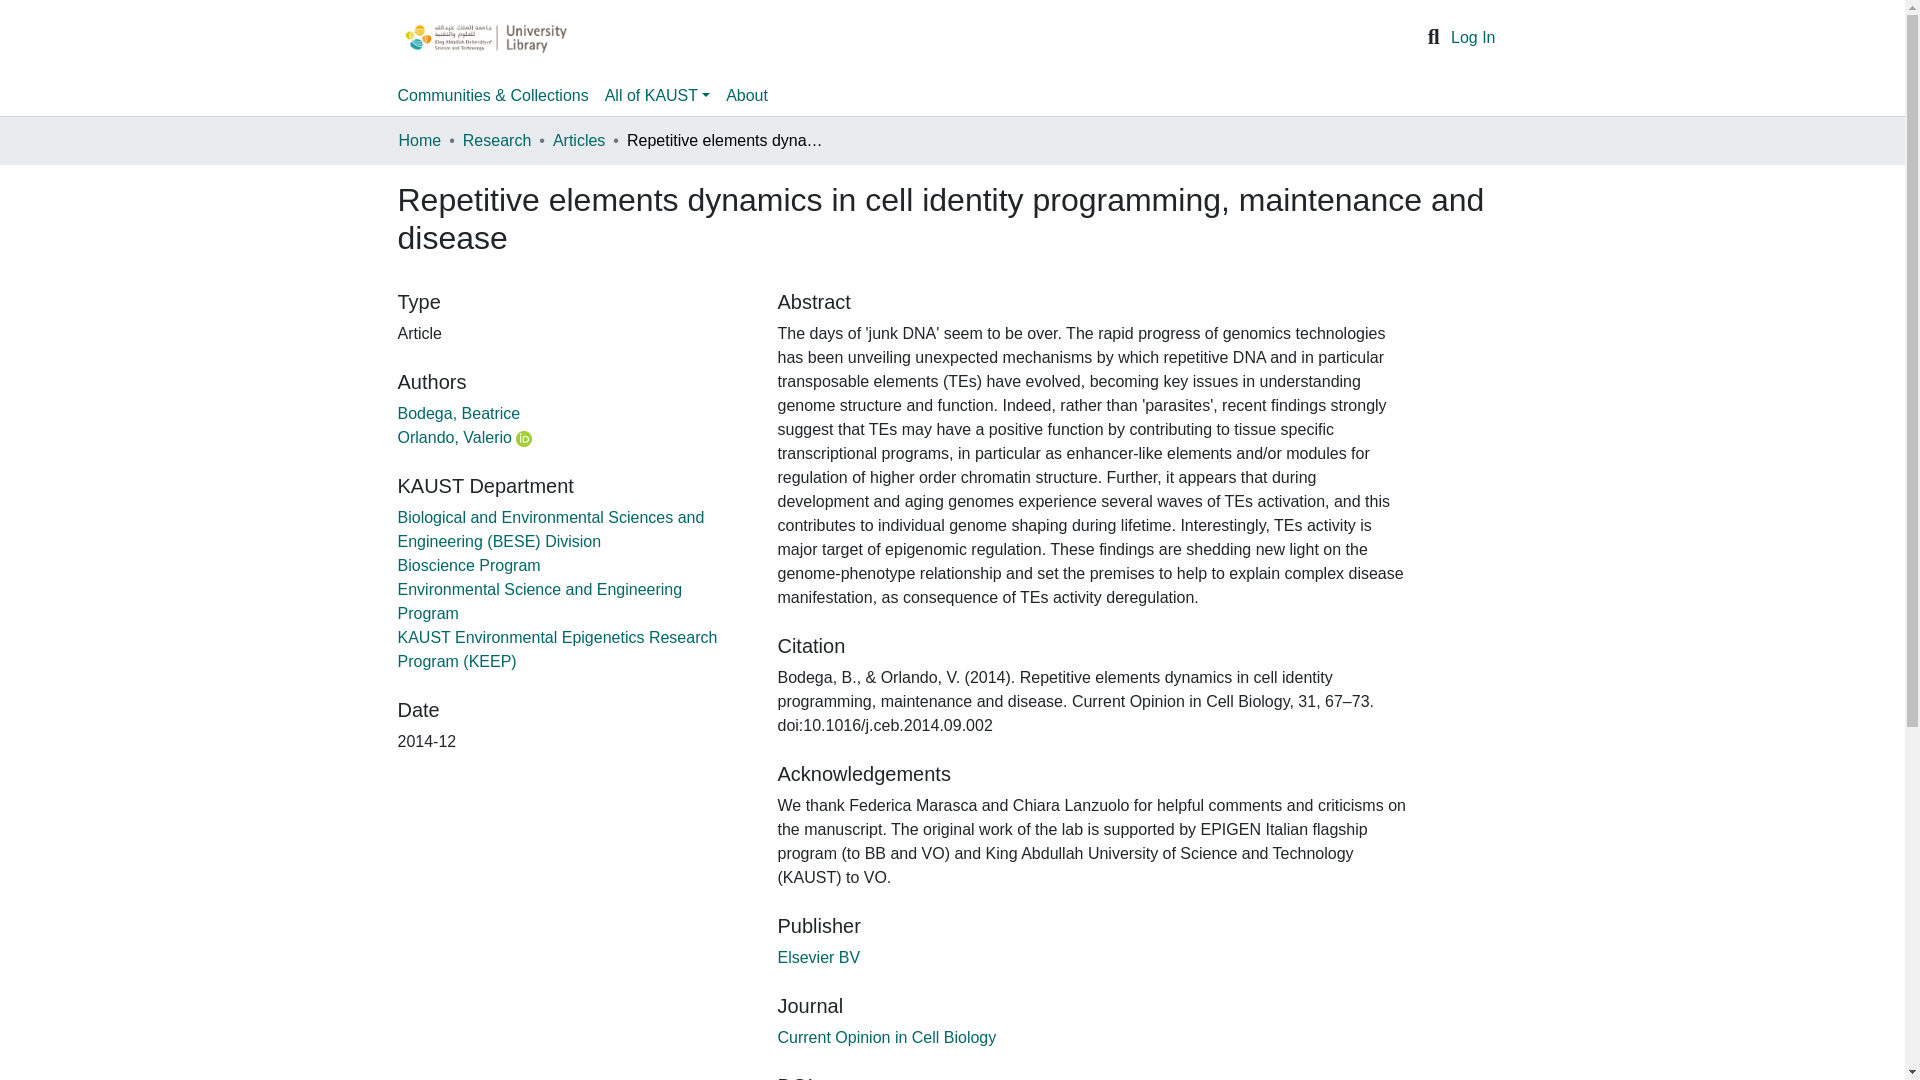 The width and height of the screenshot is (1920, 1080). What do you see at coordinates (454, 437) in the screenshot?
I see `Orlando, Valerio` at bounding box center [454, 437].